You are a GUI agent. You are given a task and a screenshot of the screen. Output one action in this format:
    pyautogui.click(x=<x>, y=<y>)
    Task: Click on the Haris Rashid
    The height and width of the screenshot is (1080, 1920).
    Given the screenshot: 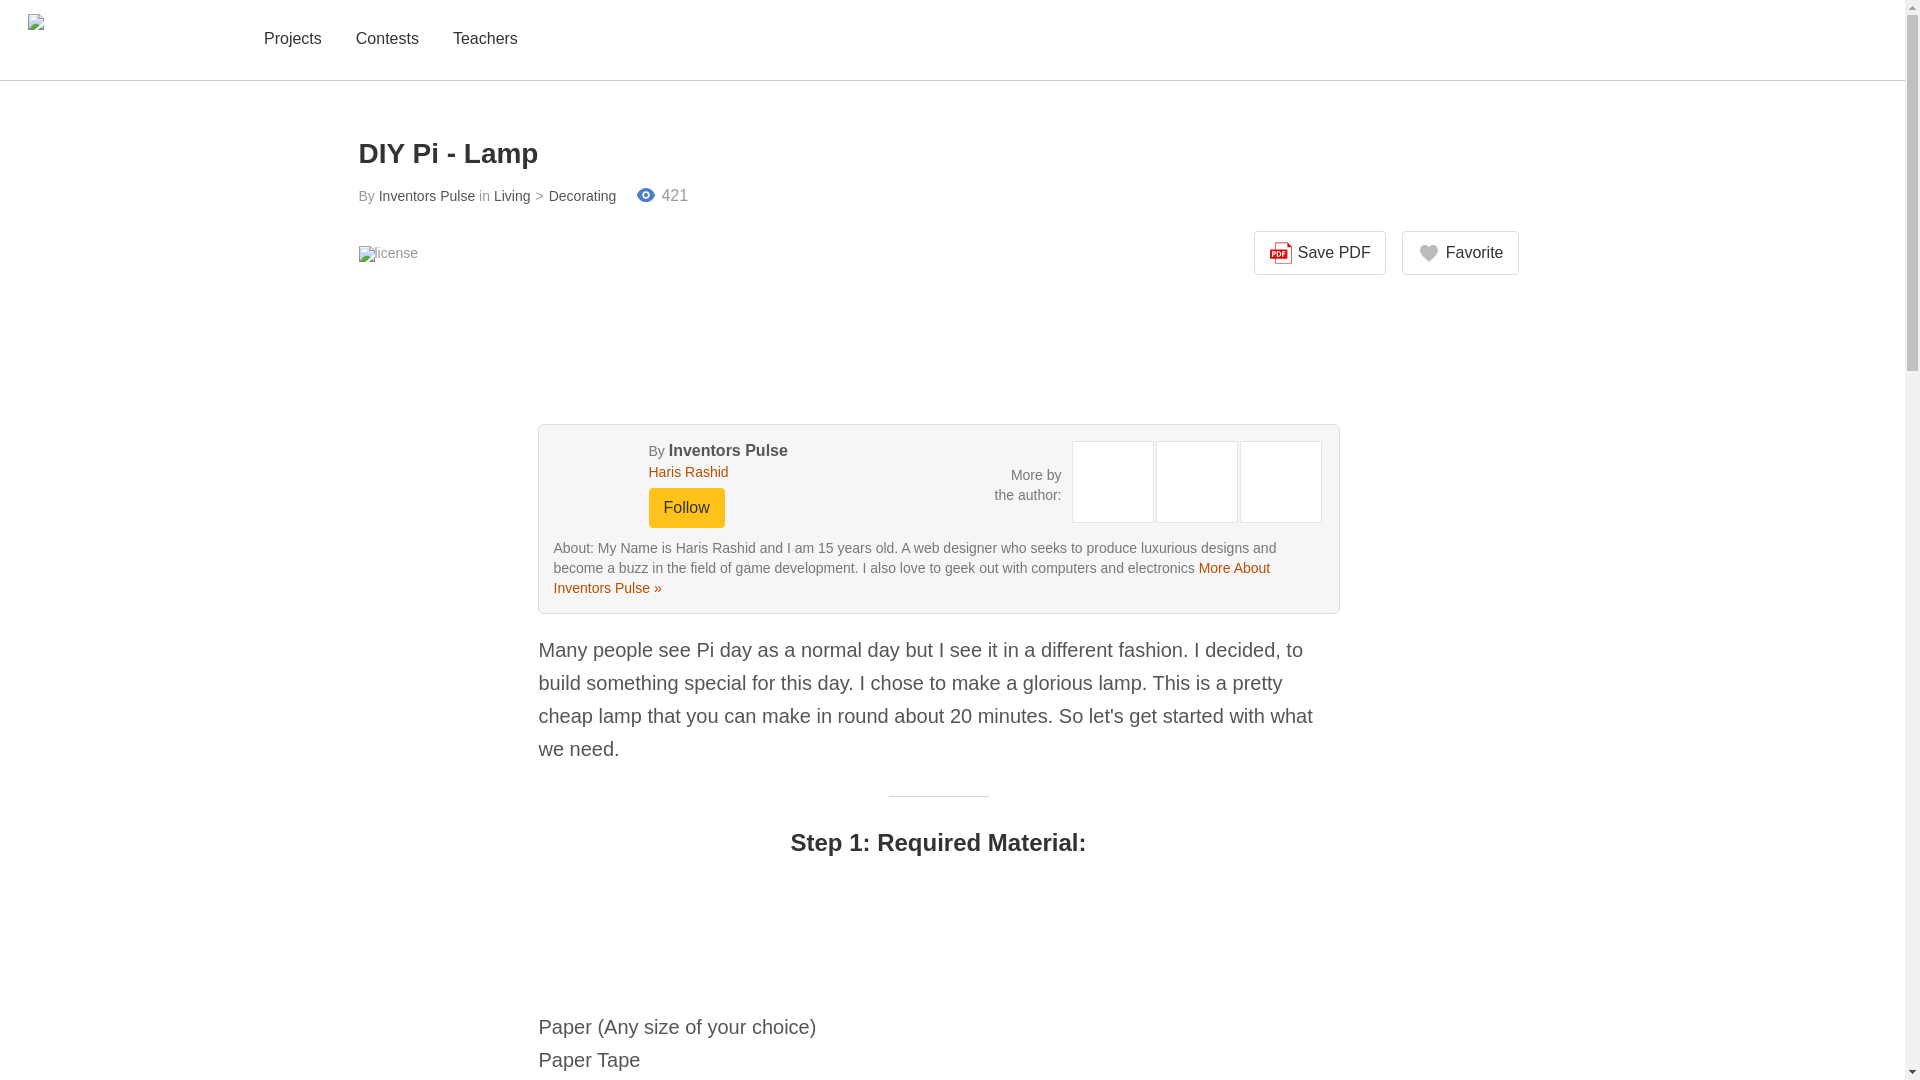 What is the action you would take?
    pyautogui.click(x=752, y=472)
    